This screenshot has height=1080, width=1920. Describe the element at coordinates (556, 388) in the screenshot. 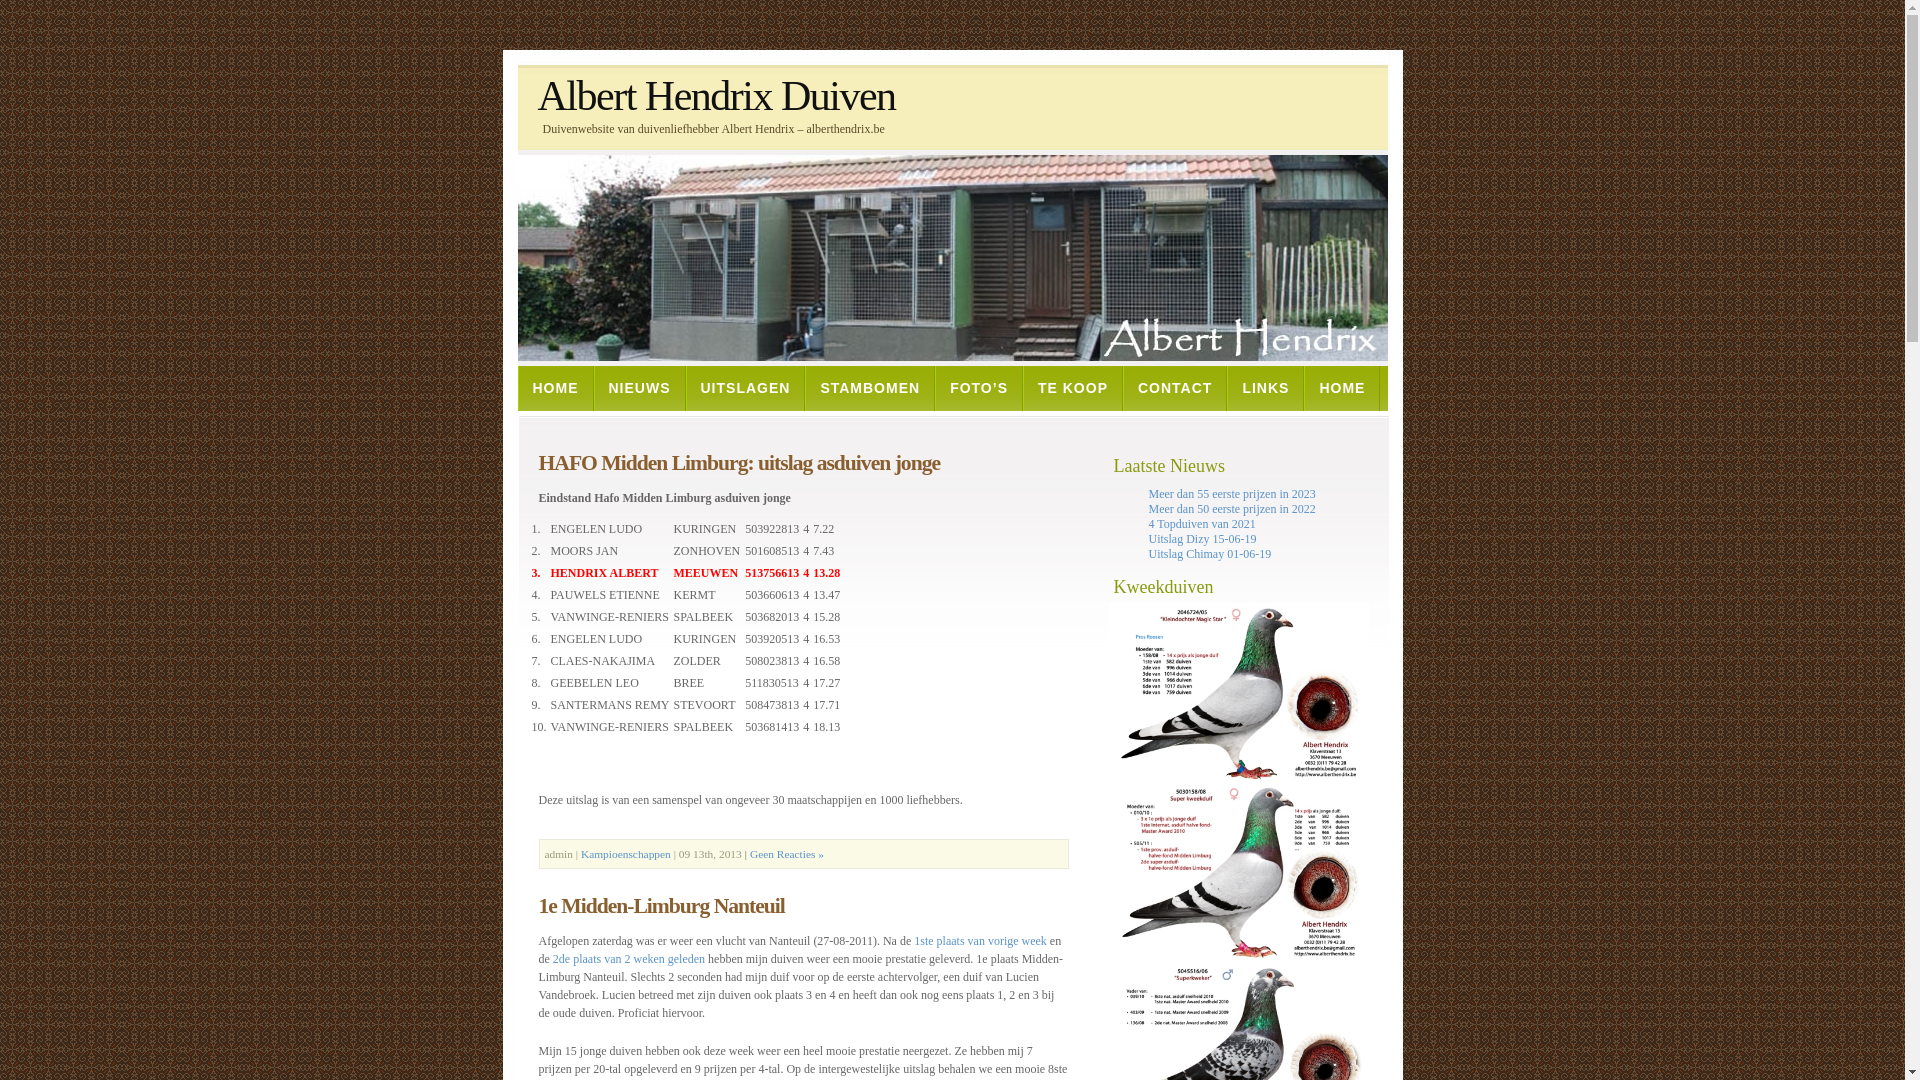

I see `HOME` at that location.